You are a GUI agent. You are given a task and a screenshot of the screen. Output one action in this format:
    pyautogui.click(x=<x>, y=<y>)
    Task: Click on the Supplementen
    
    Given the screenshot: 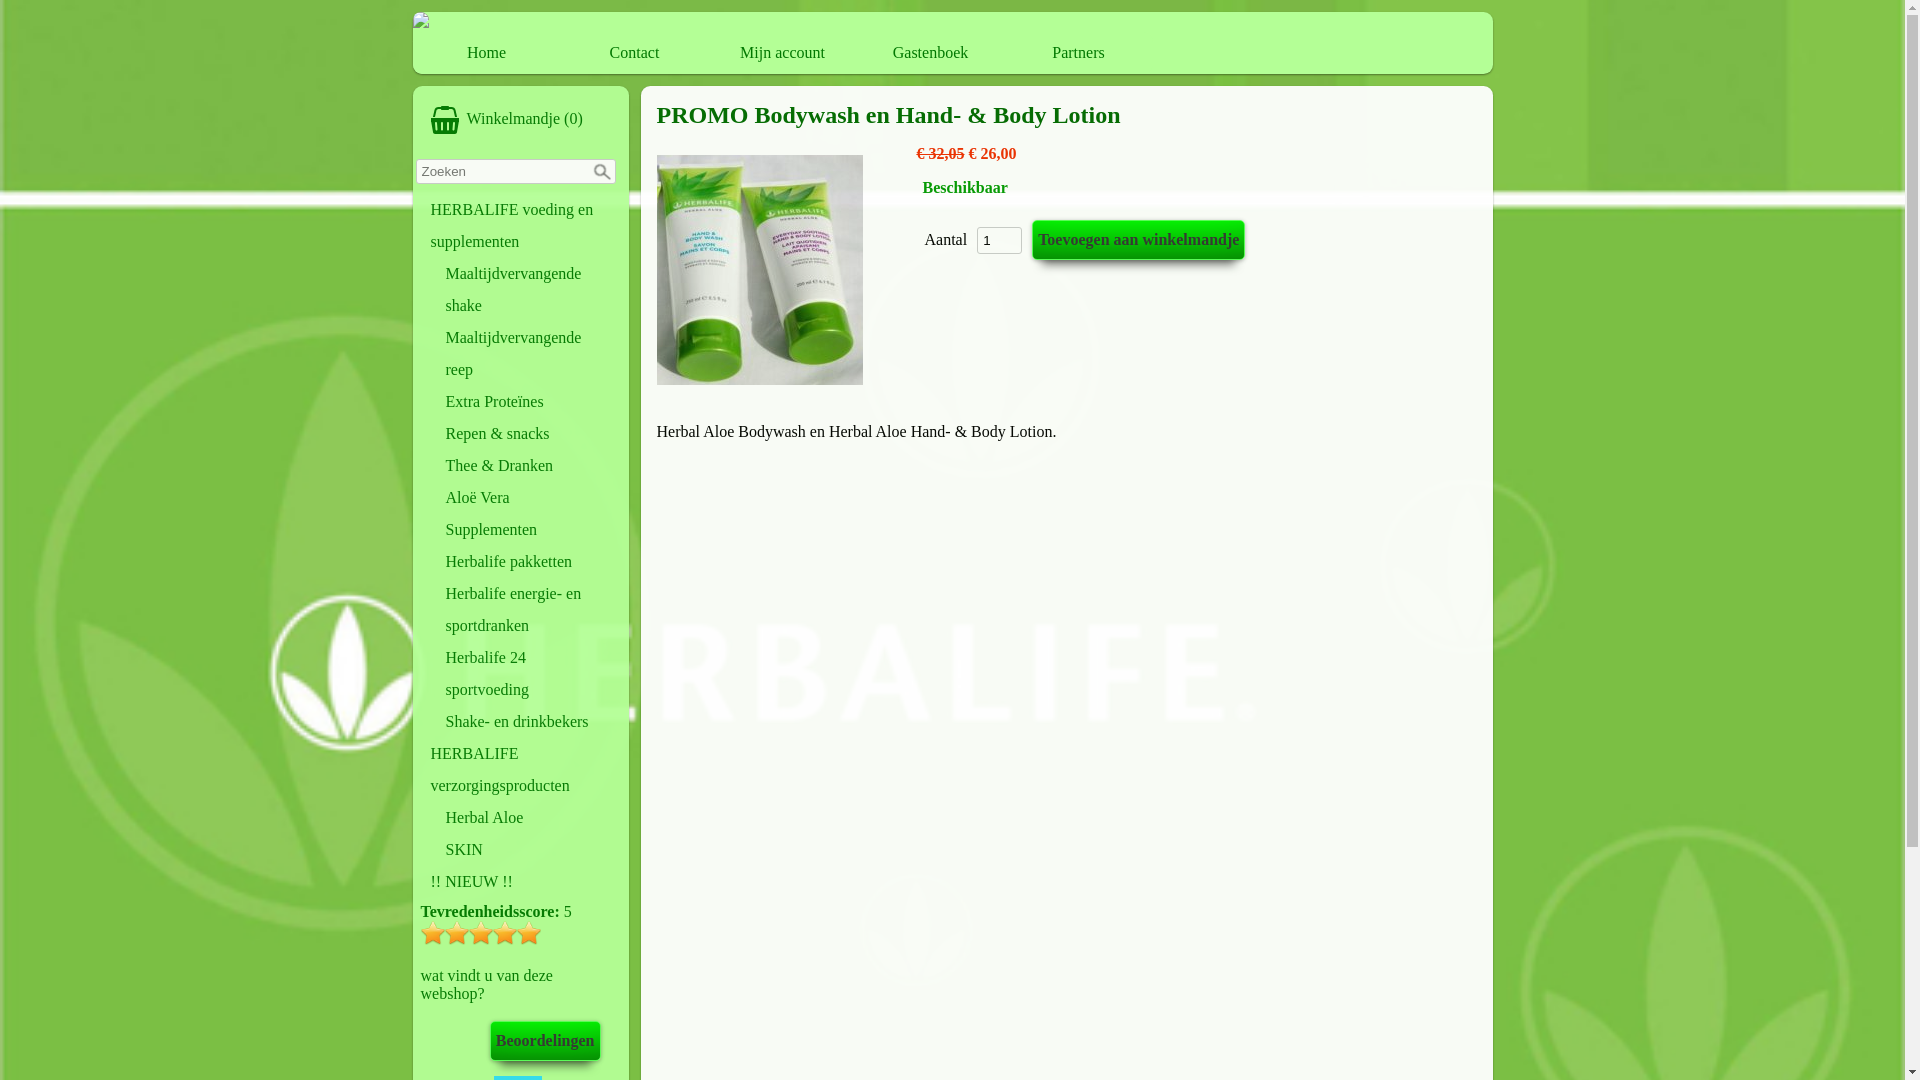 What is the action you would take?
    pyautogui.click(x=528, y=530)
    